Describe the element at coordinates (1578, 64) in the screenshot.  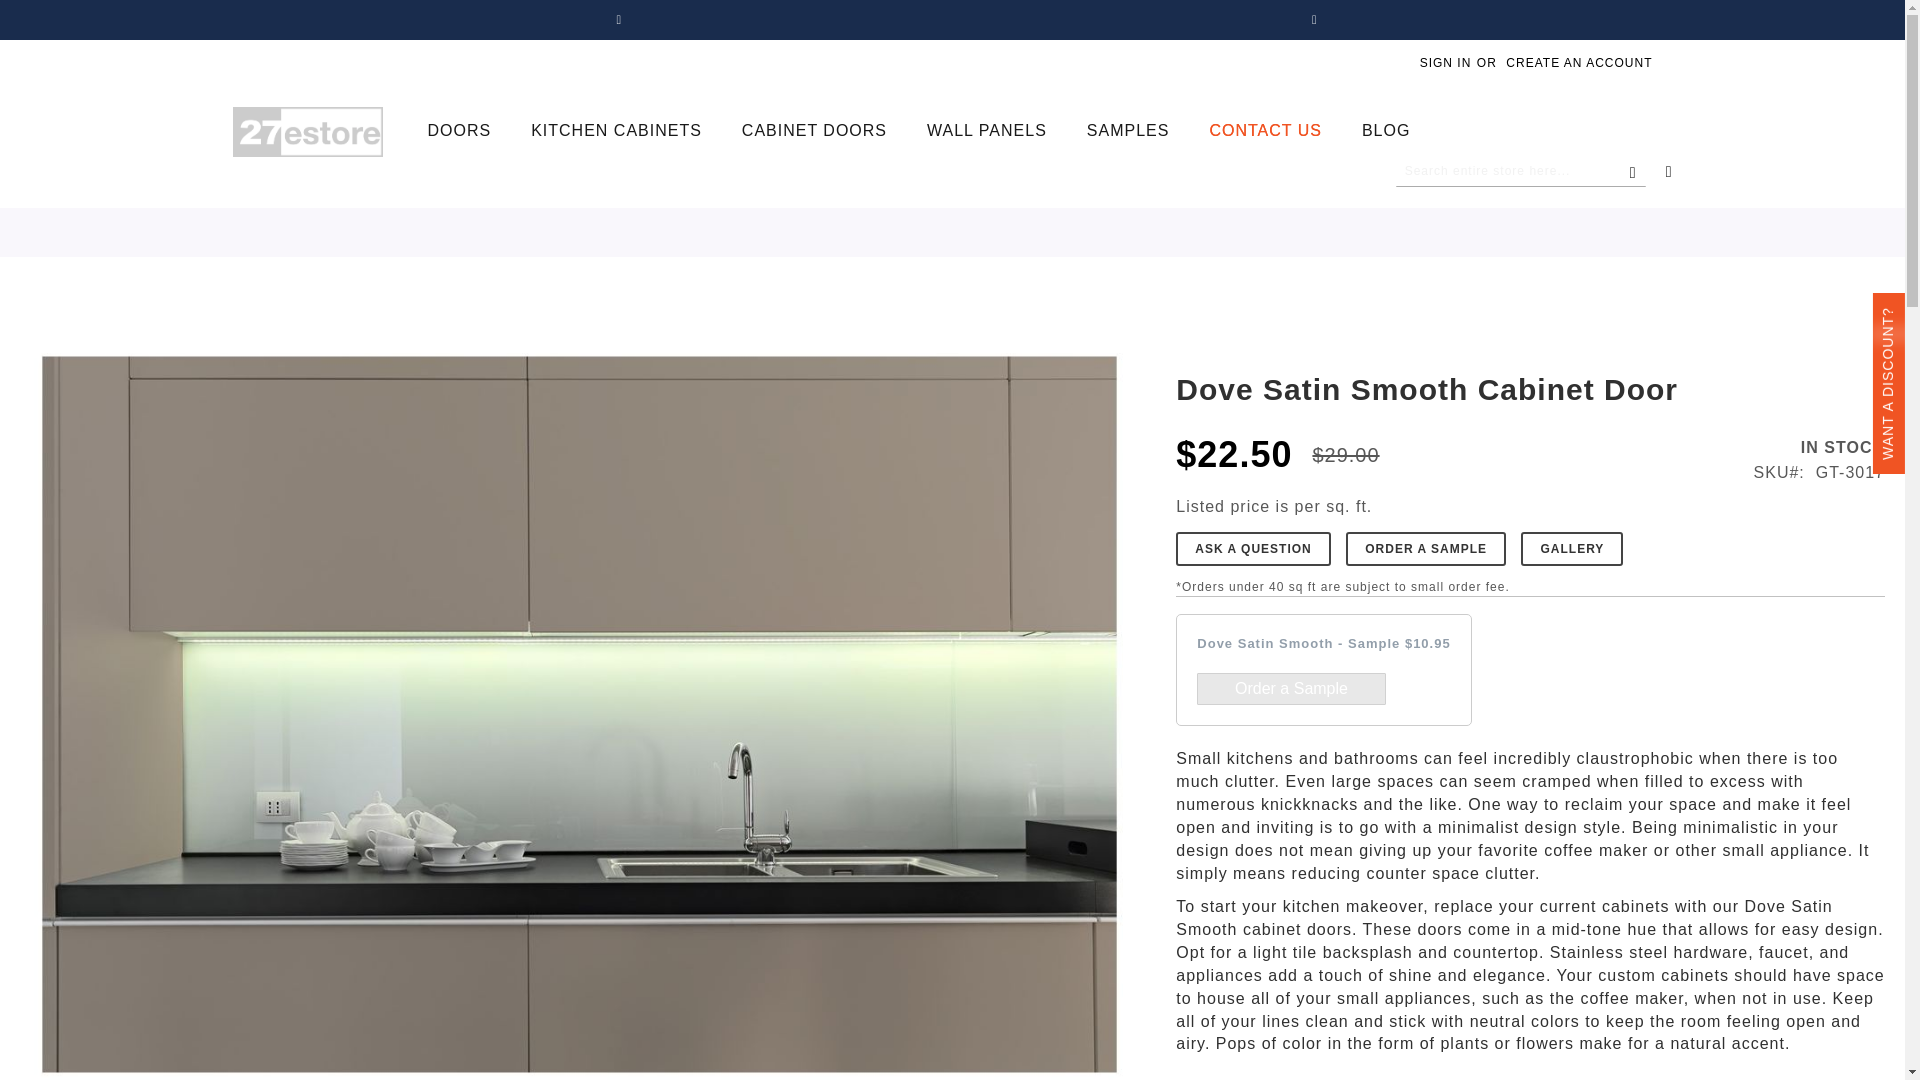
I see `CREATE AN ACCOUNT` at that location.